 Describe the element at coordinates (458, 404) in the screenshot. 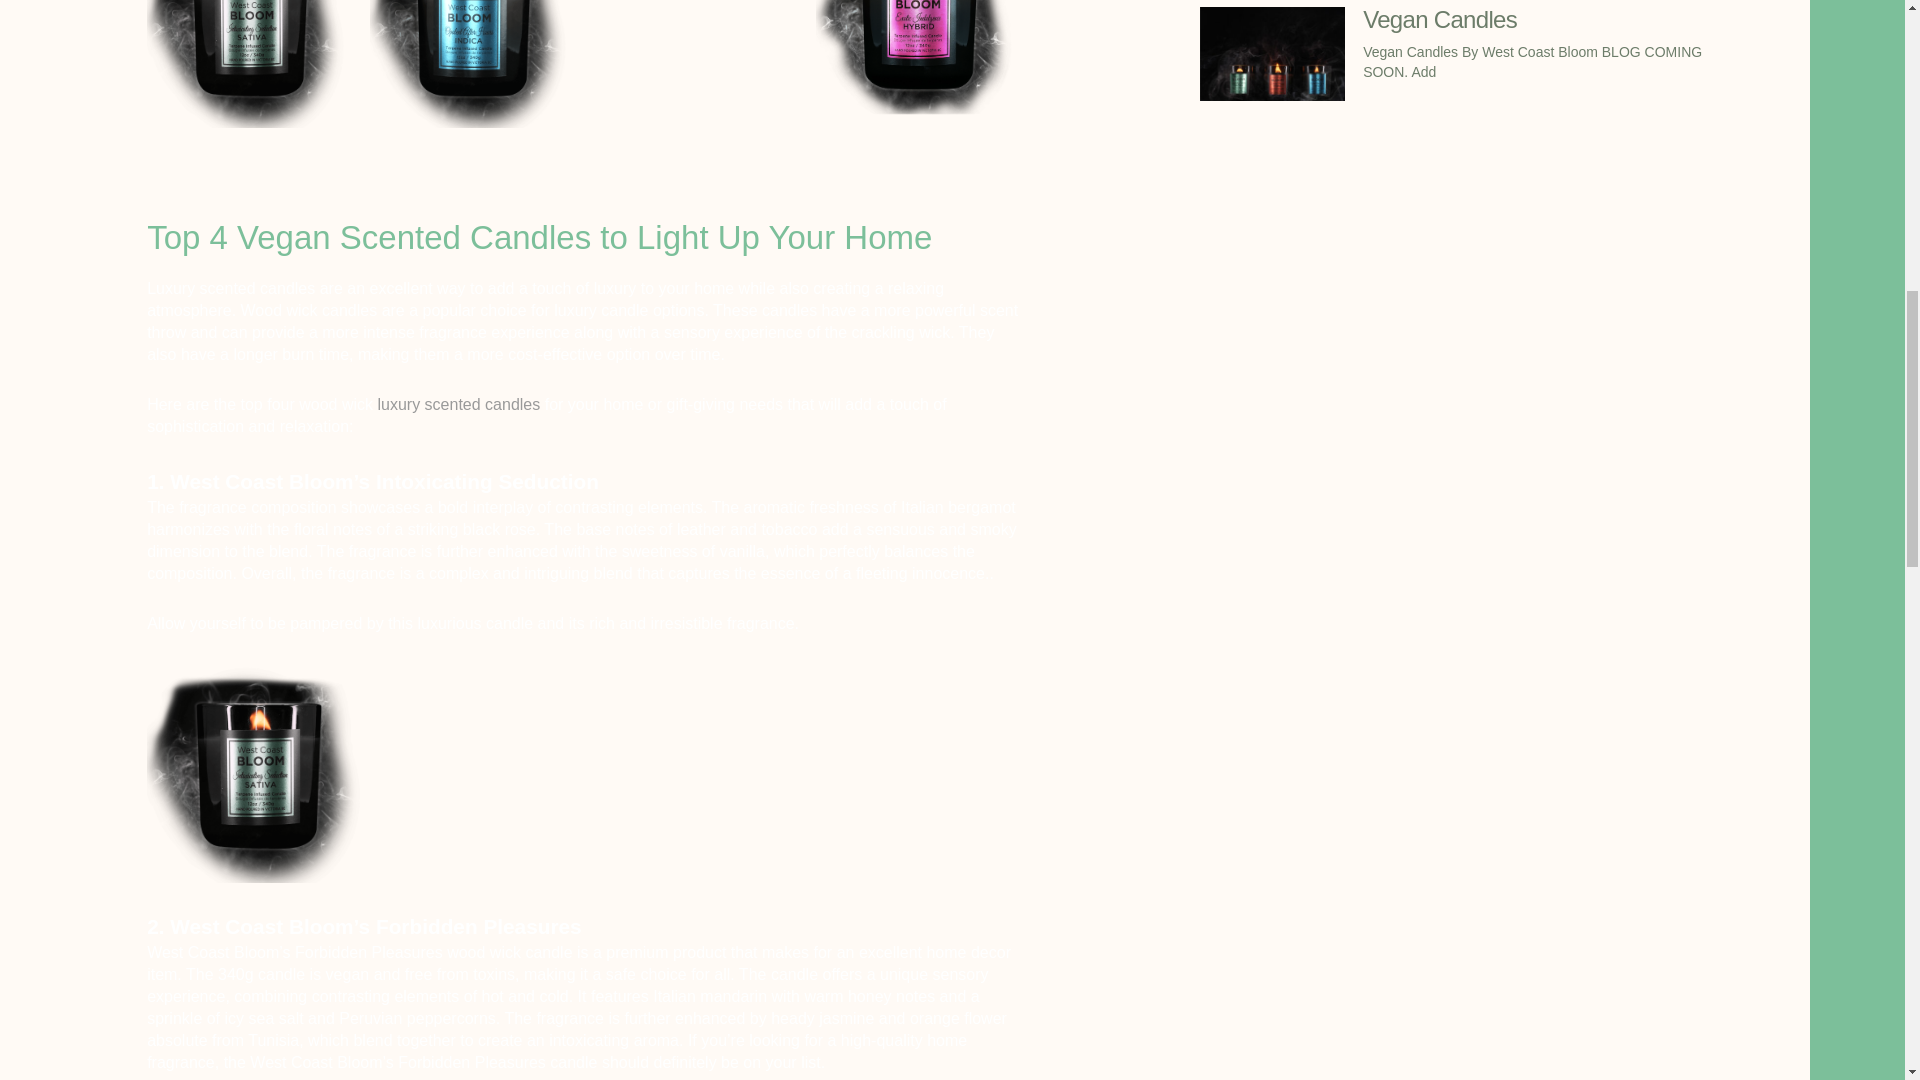

I see `luxury scented candles` at that location.